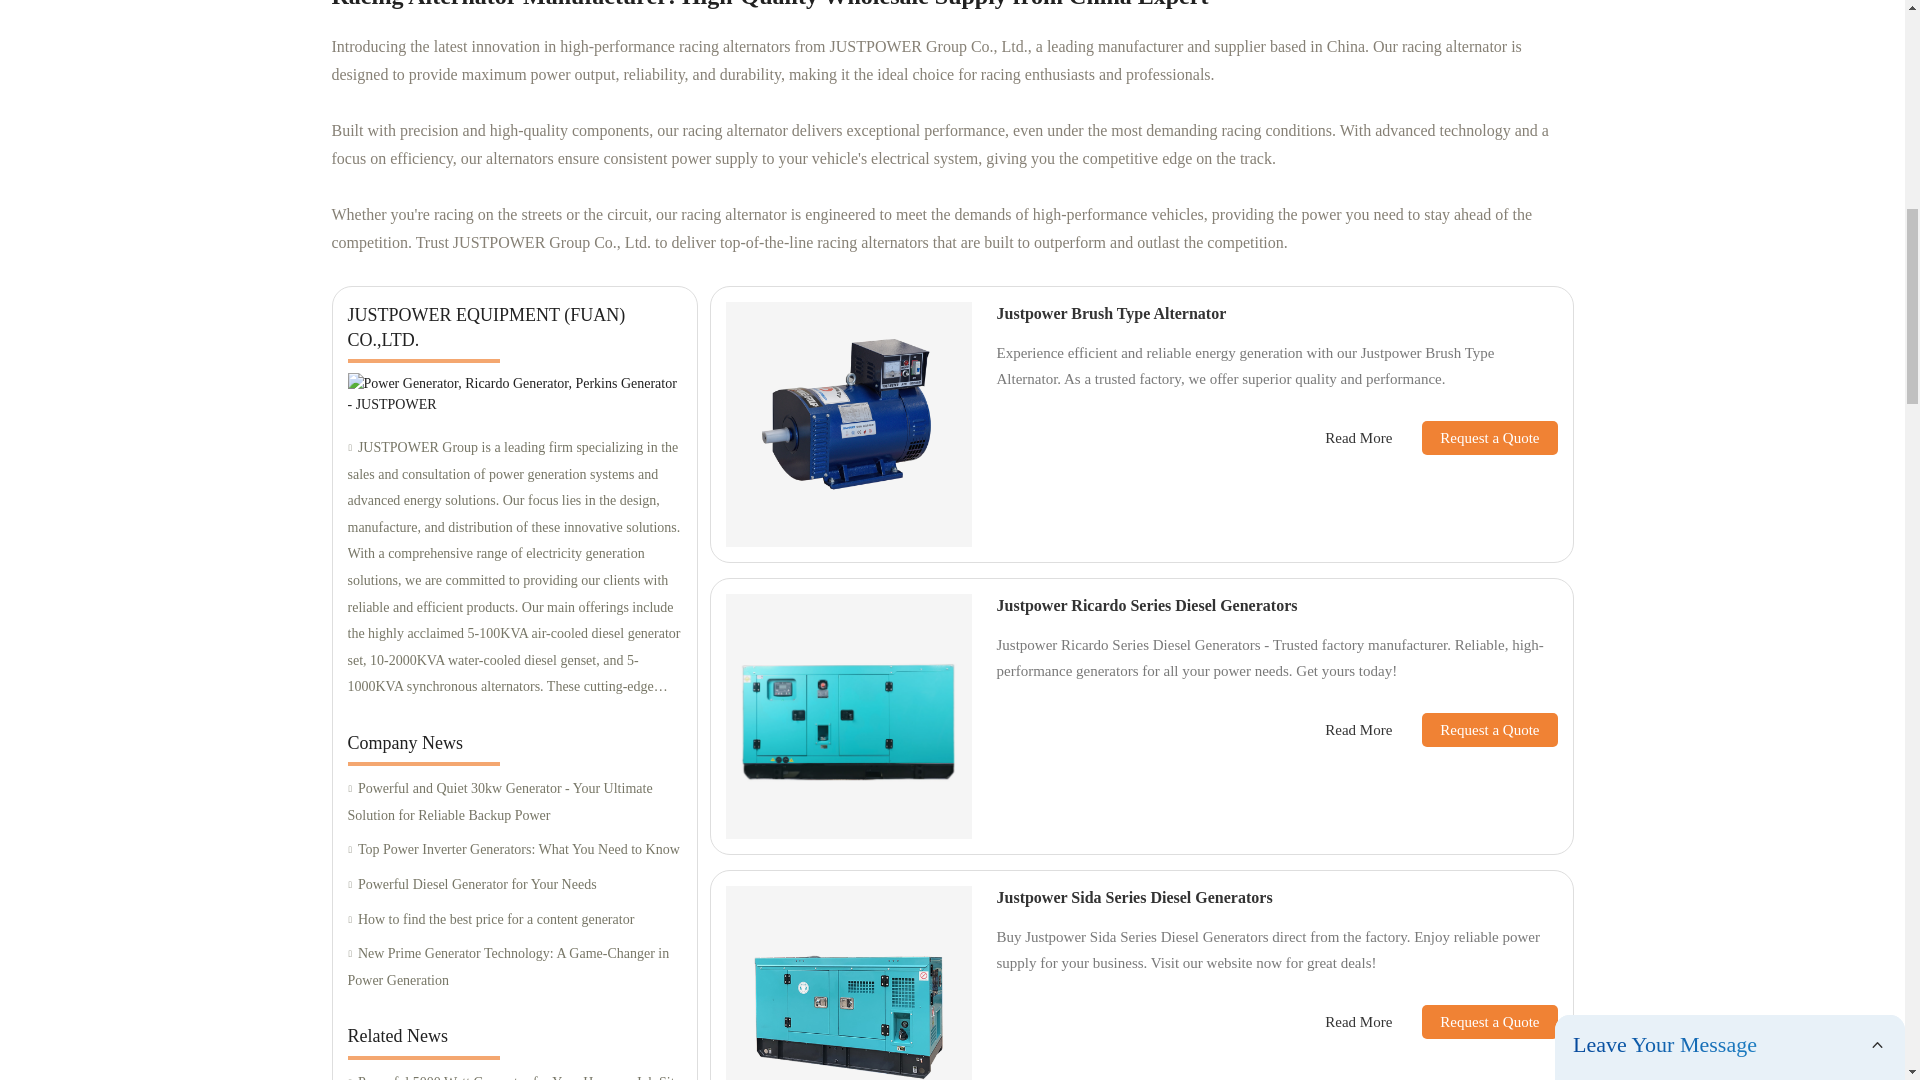 This screenshot has width=1920, height=1080. What do you see at coordinates (514, 850) in the screenshot?
I see `Top Power Inverter Generators: What You Need to Know` at bounding box center [514, 850].